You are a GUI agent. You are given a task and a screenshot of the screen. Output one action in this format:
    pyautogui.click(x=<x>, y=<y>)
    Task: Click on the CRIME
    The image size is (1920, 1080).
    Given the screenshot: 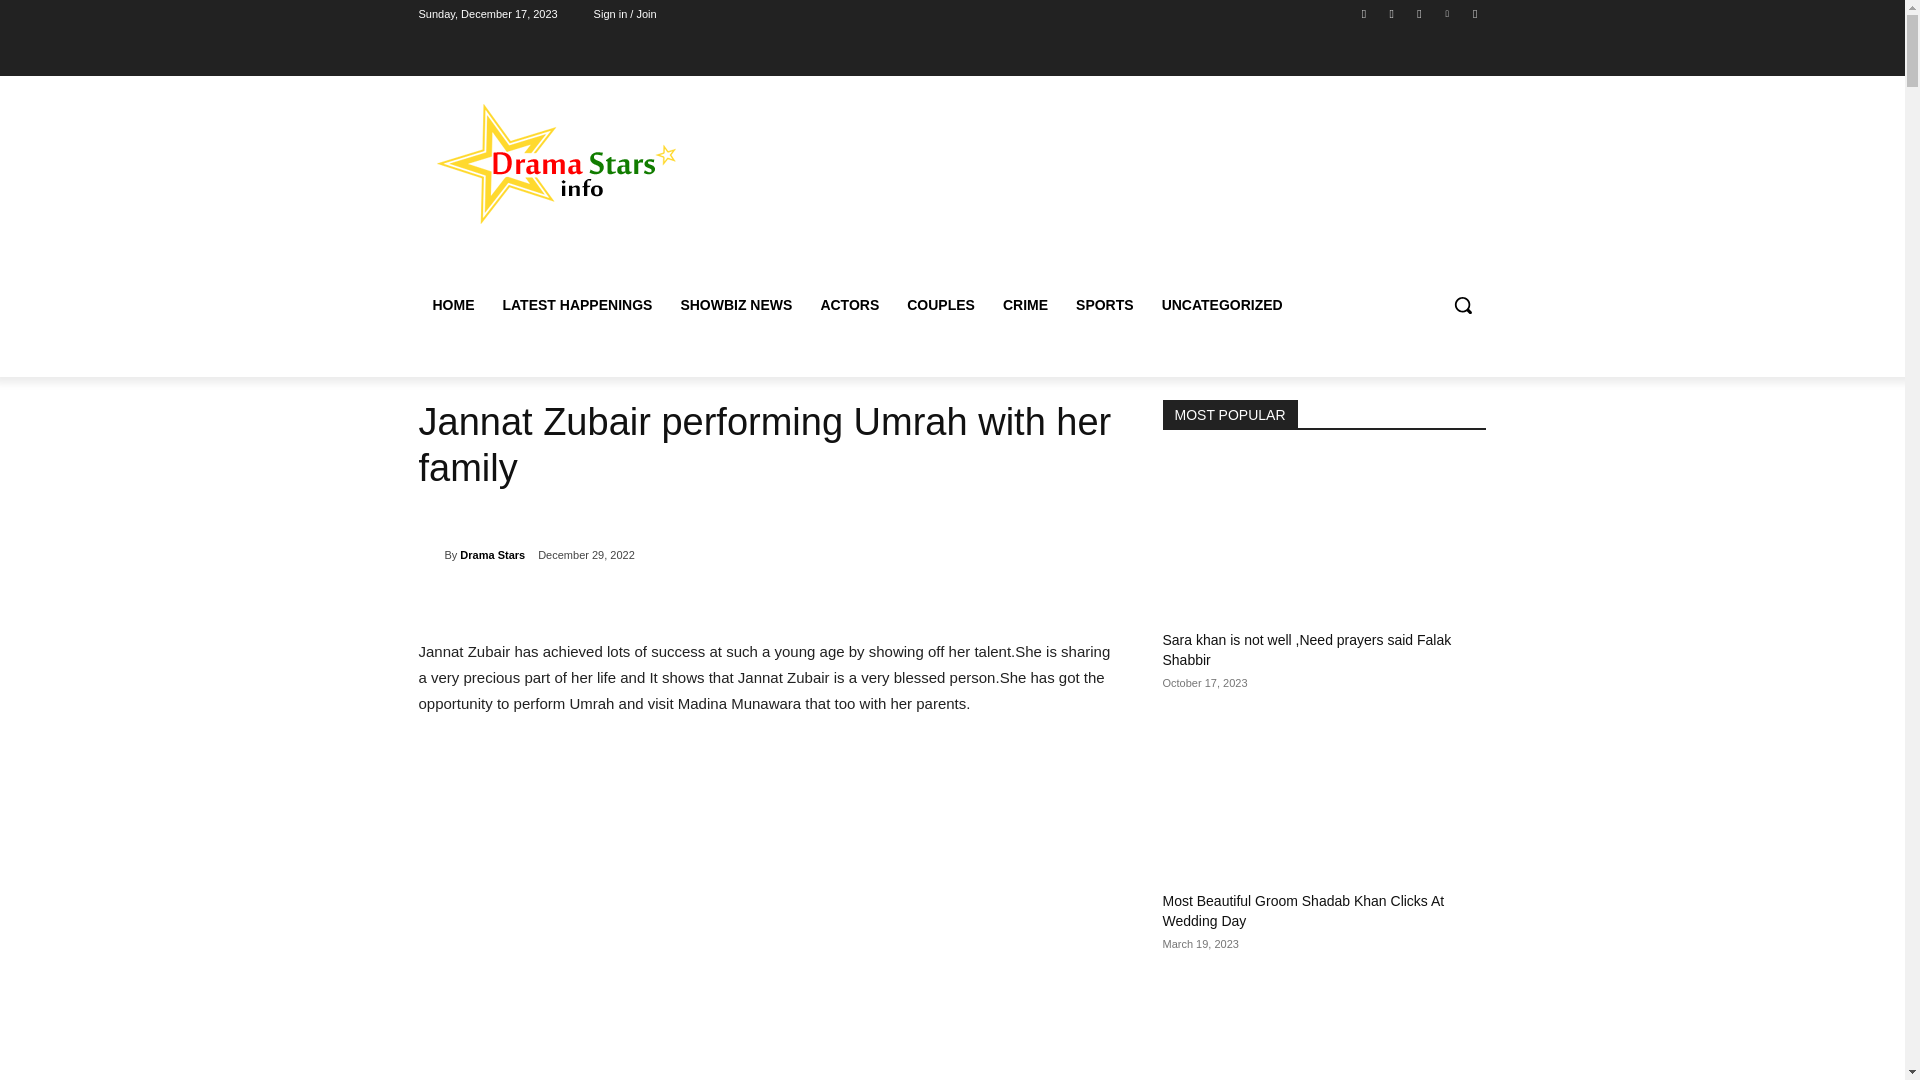 What is the action you would take?
    pyautogui.click(x=1024, y=304)
    